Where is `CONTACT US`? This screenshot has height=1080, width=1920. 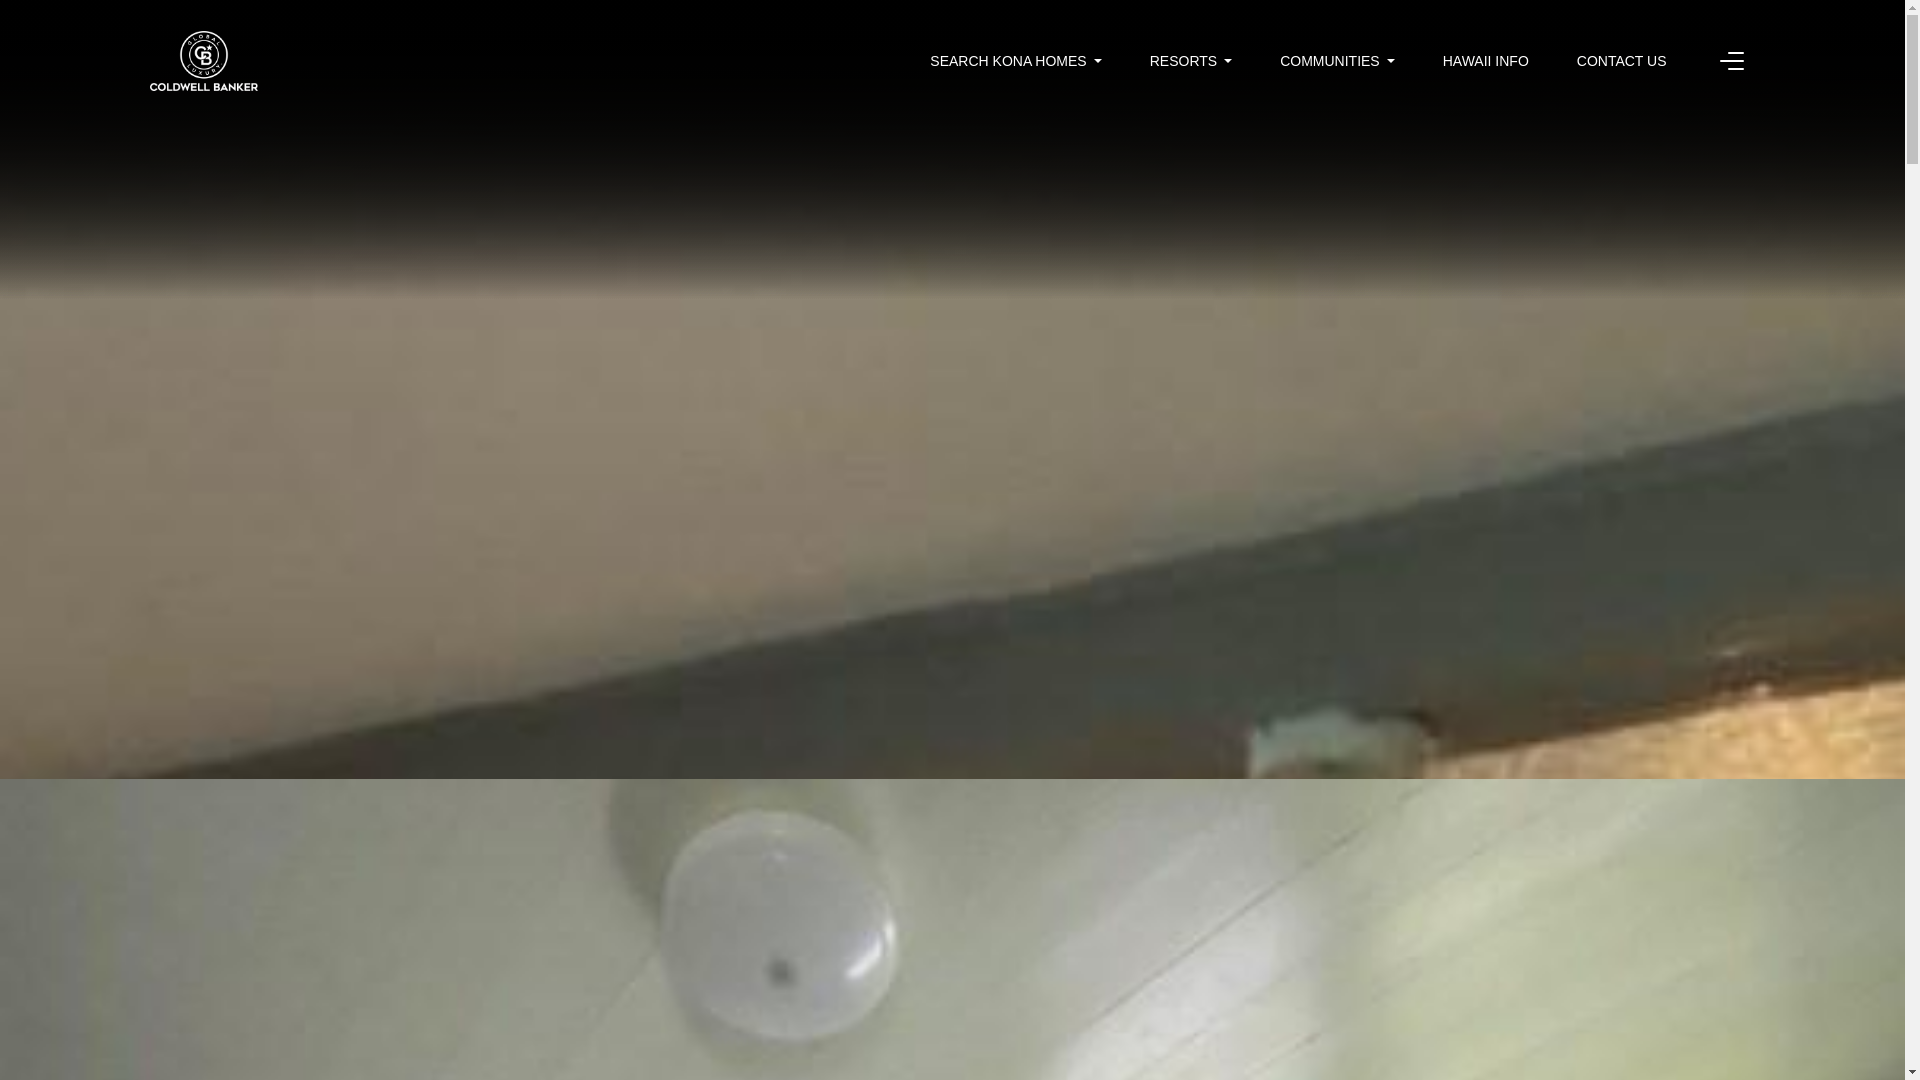 CONTACT US is located at coordinates (1621, 60).